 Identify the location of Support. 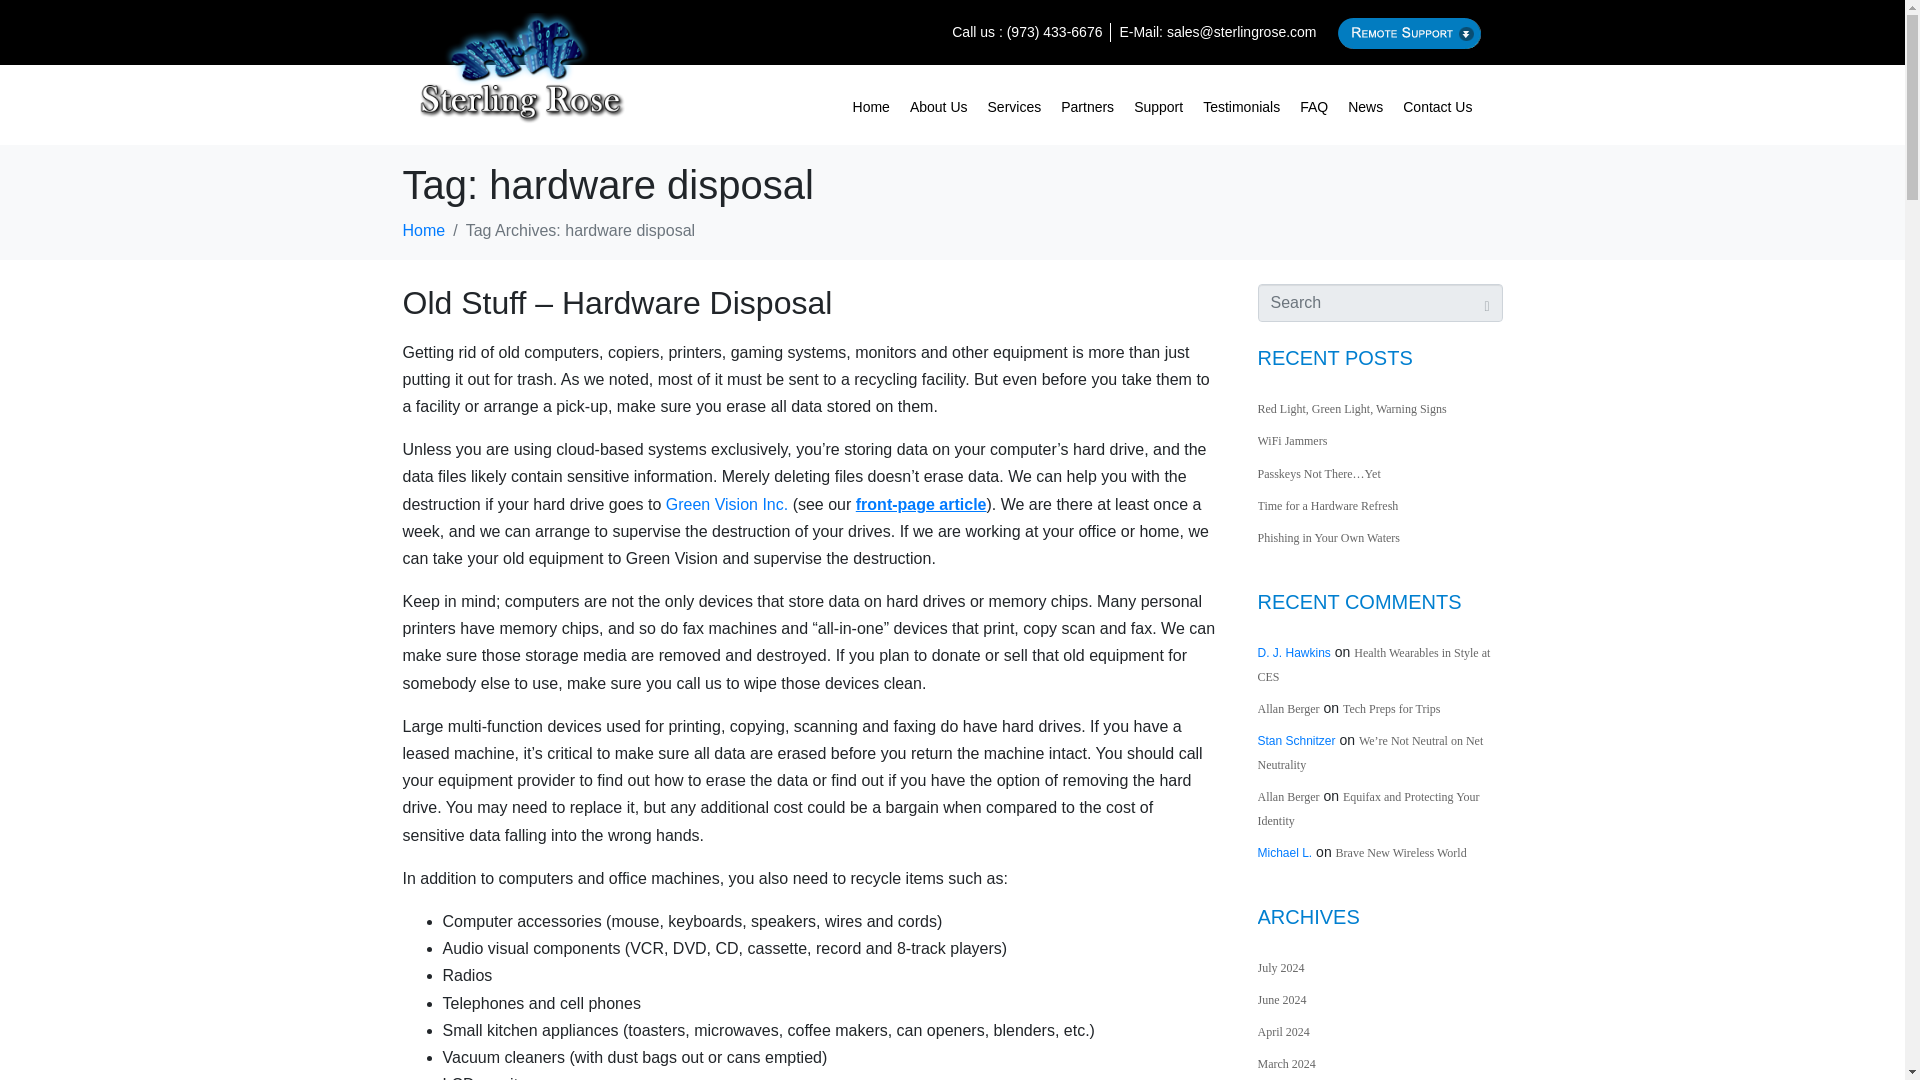
(1158, 104).